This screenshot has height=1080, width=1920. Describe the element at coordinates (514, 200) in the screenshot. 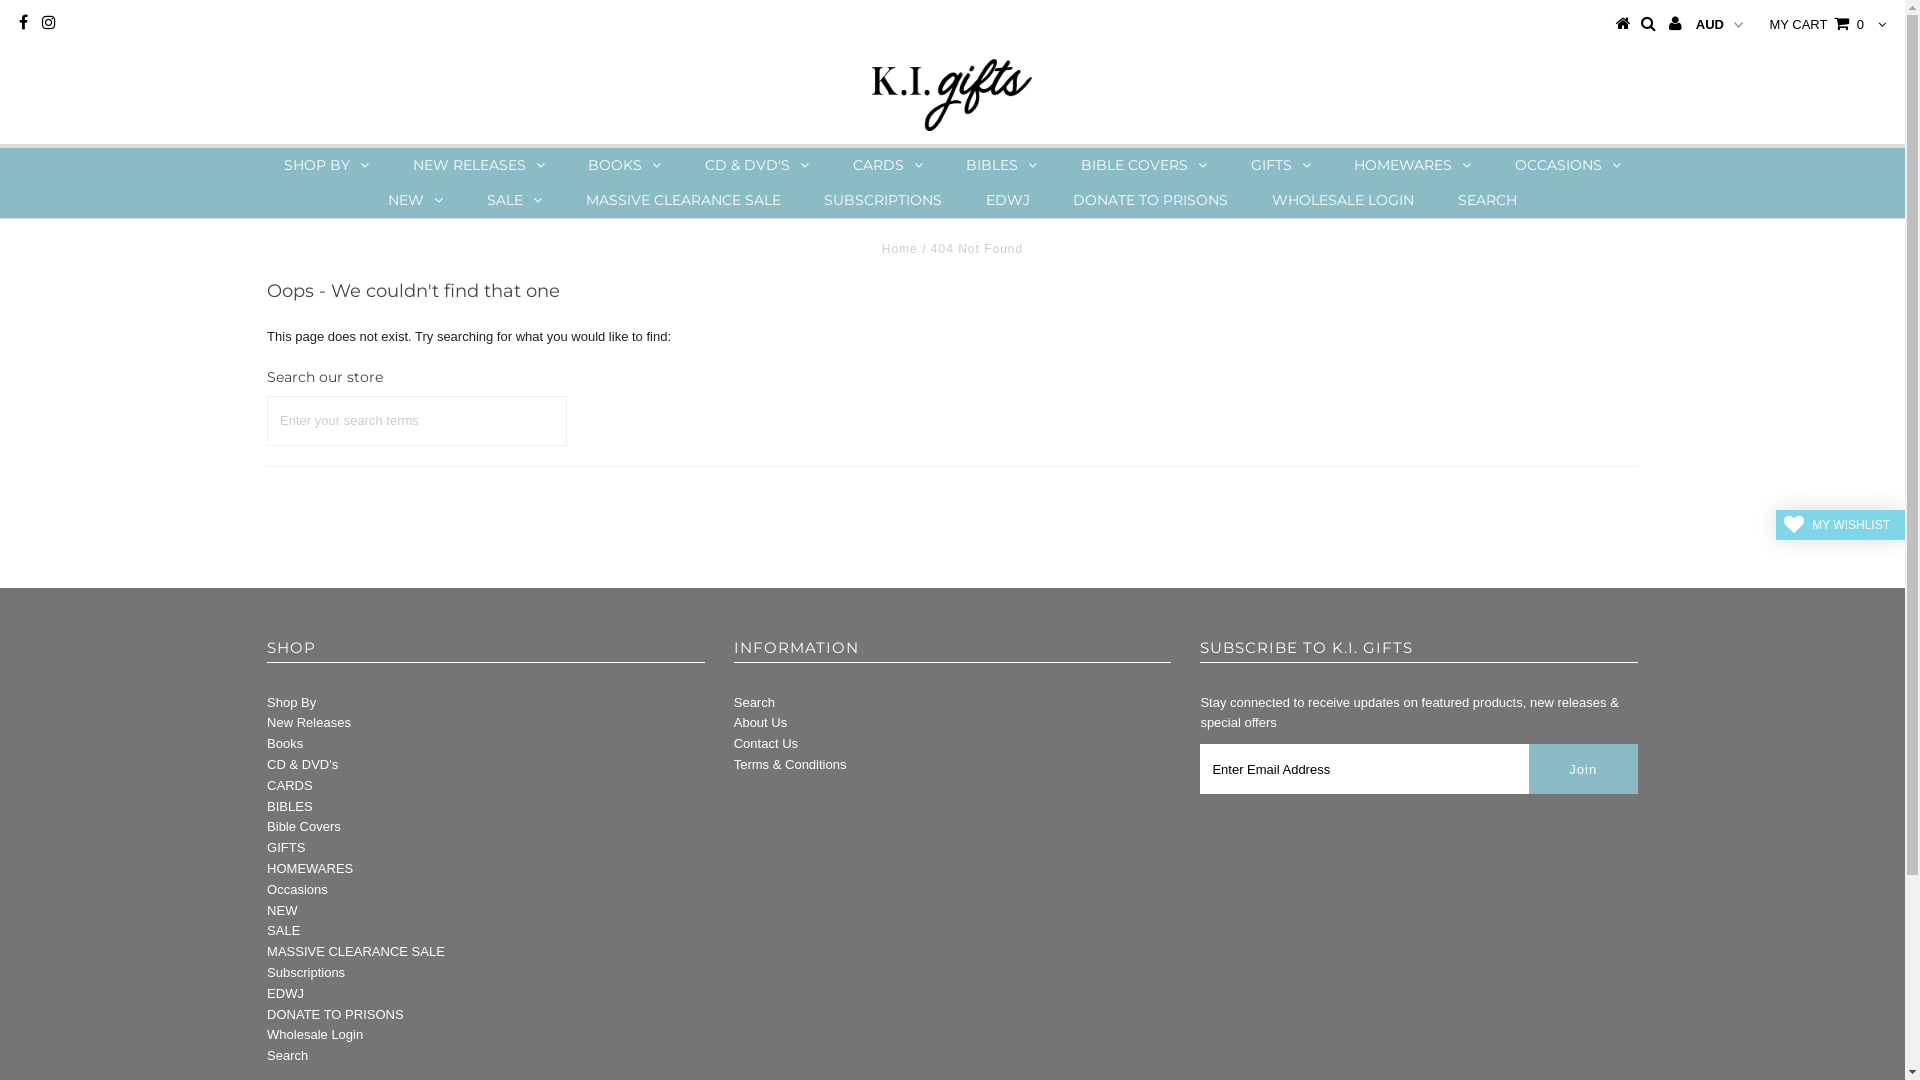

I see `SALE` at that location.